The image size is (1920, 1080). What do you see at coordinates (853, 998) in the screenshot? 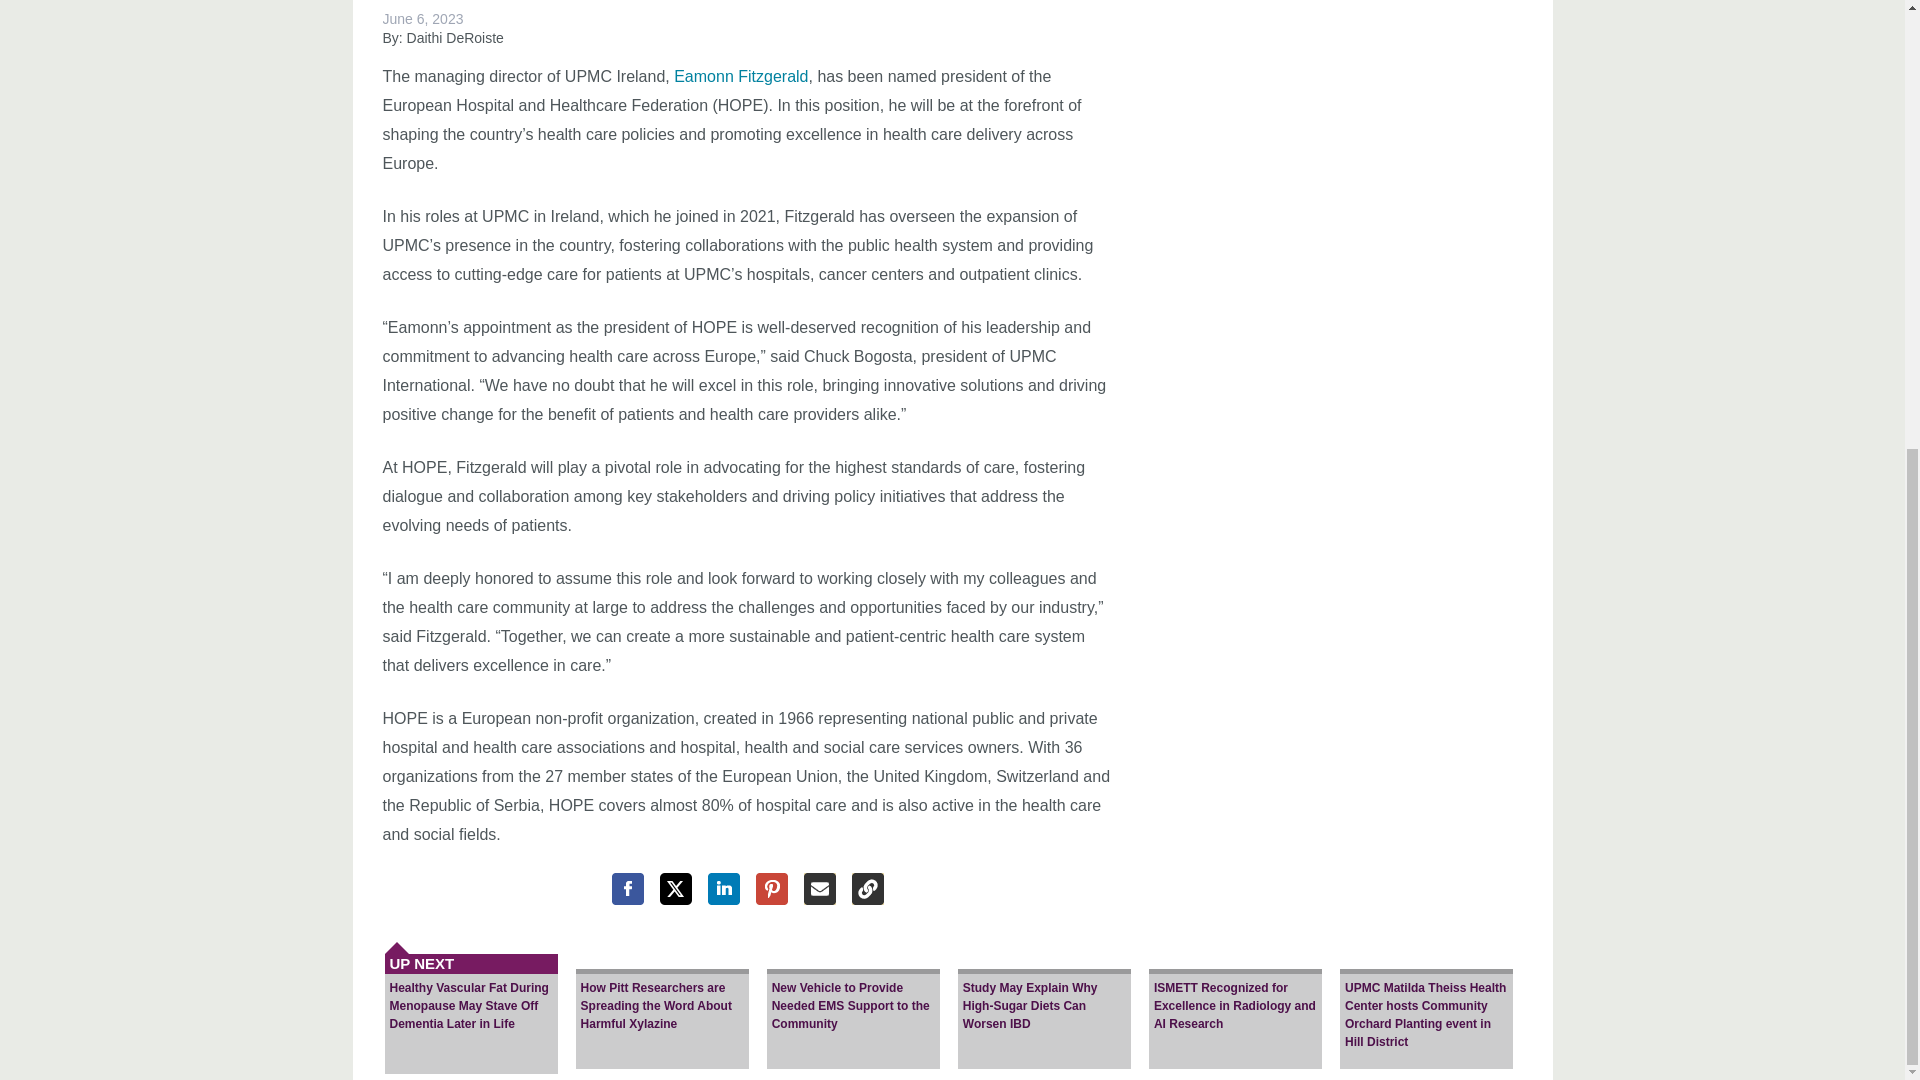
I see `New Vehicle to Provide Needed EMS Support to the Community` at bounding box center [853, 998].